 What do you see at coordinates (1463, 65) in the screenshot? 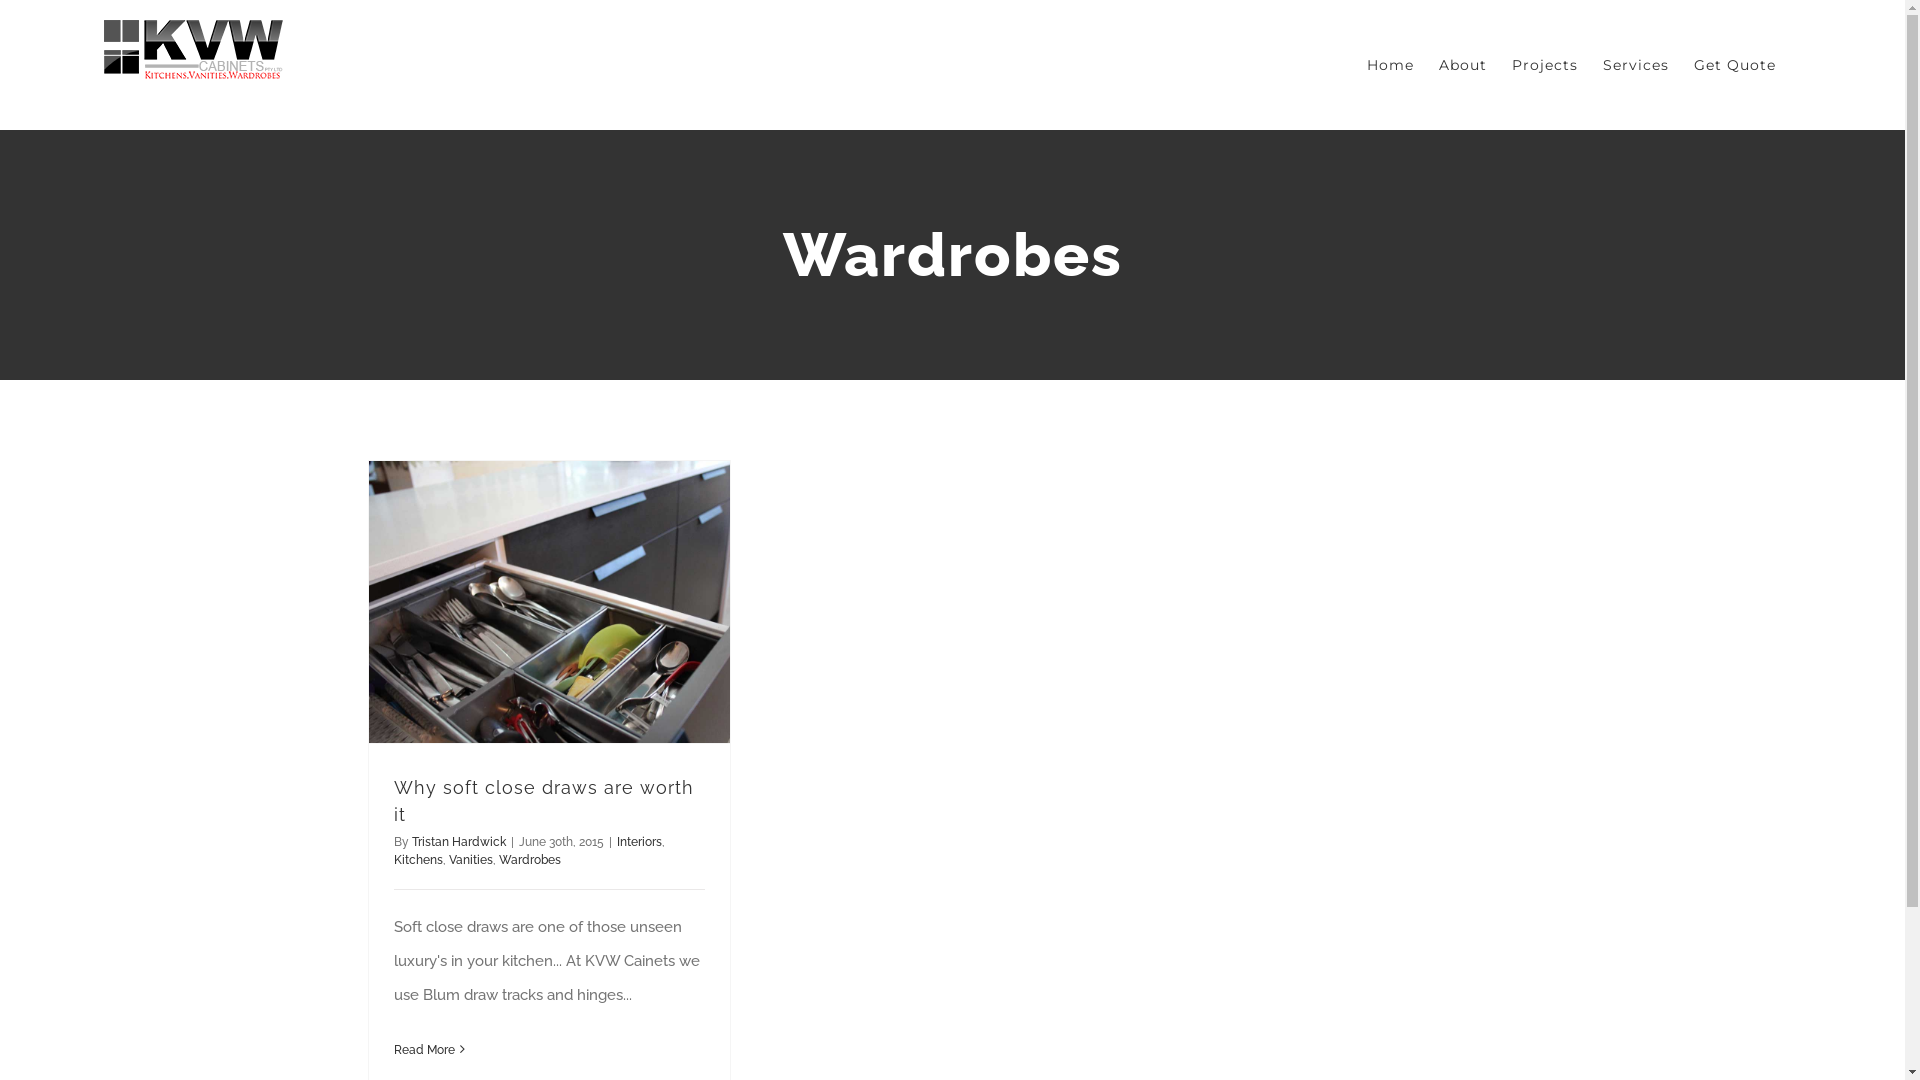
I see `About` at bounding box center [1463, 65].